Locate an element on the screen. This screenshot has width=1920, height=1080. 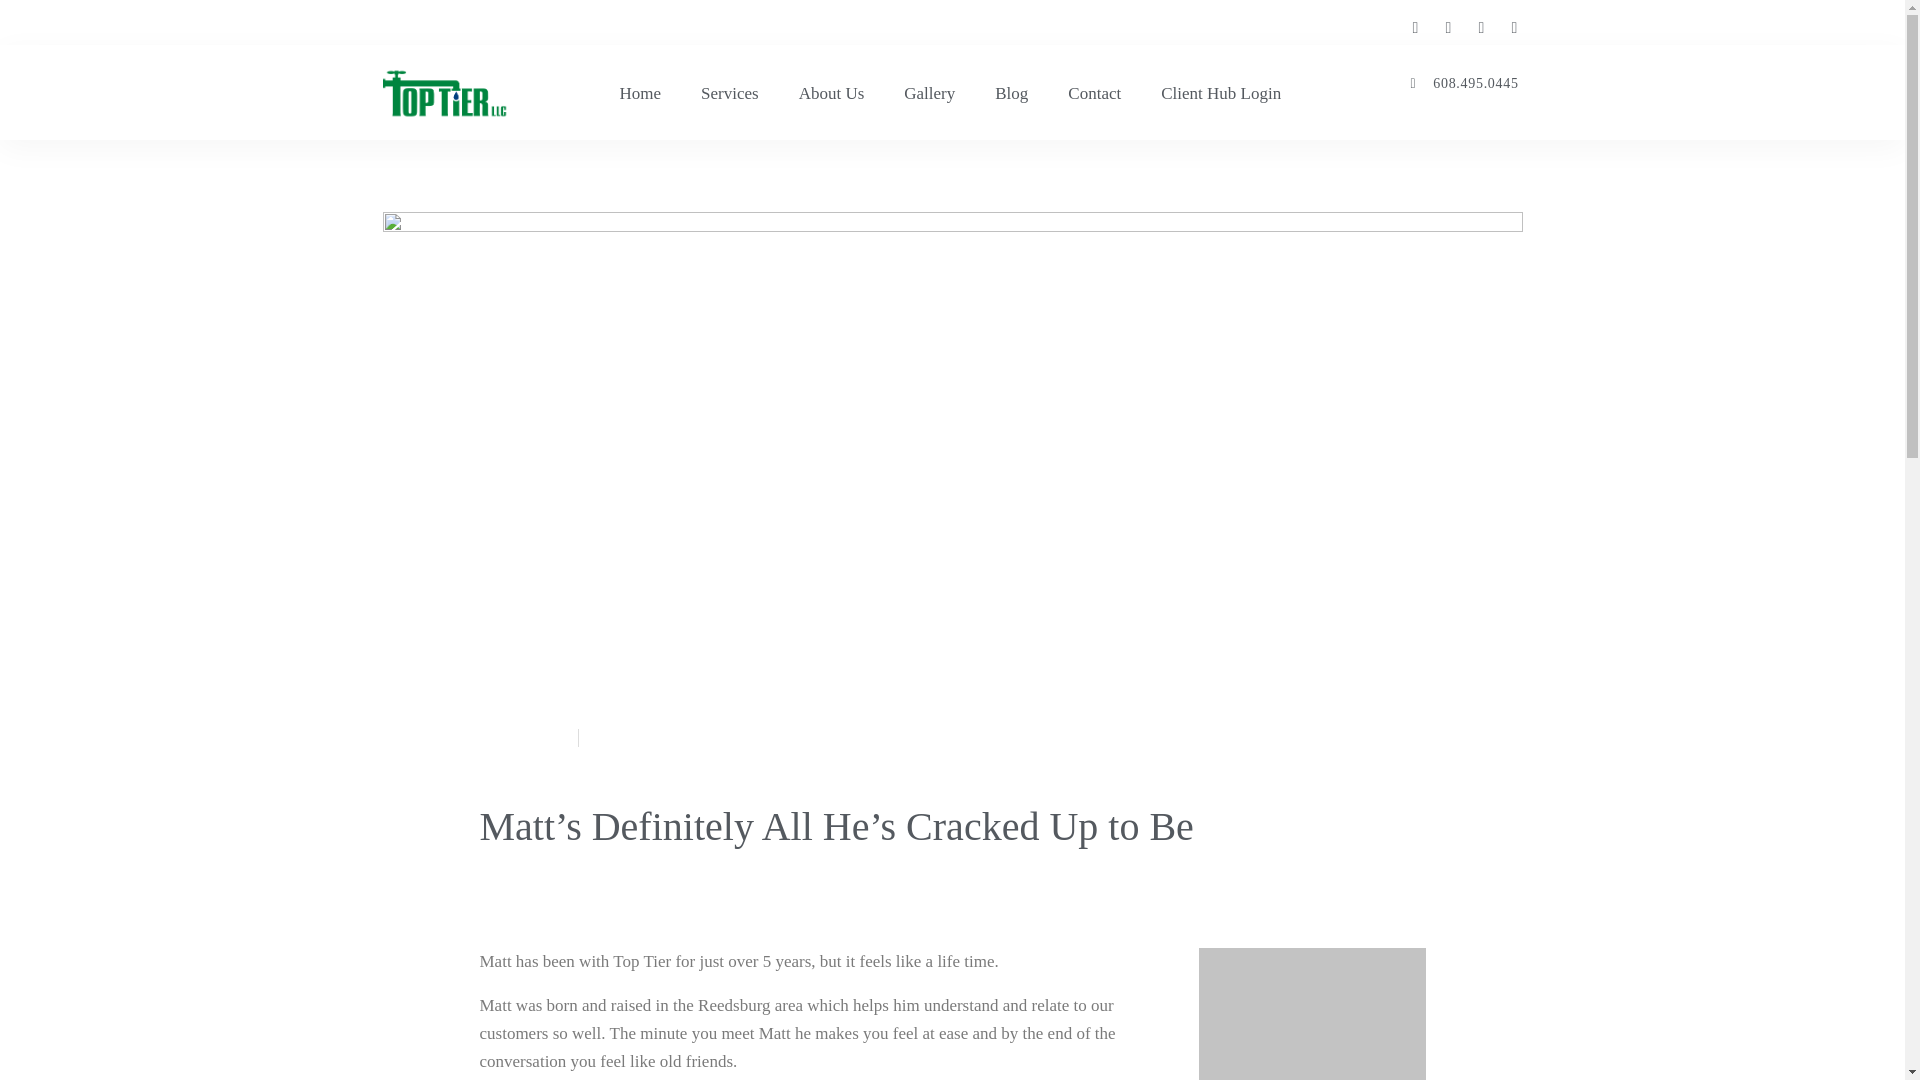
Blog is located at coordinates (1012, 94).